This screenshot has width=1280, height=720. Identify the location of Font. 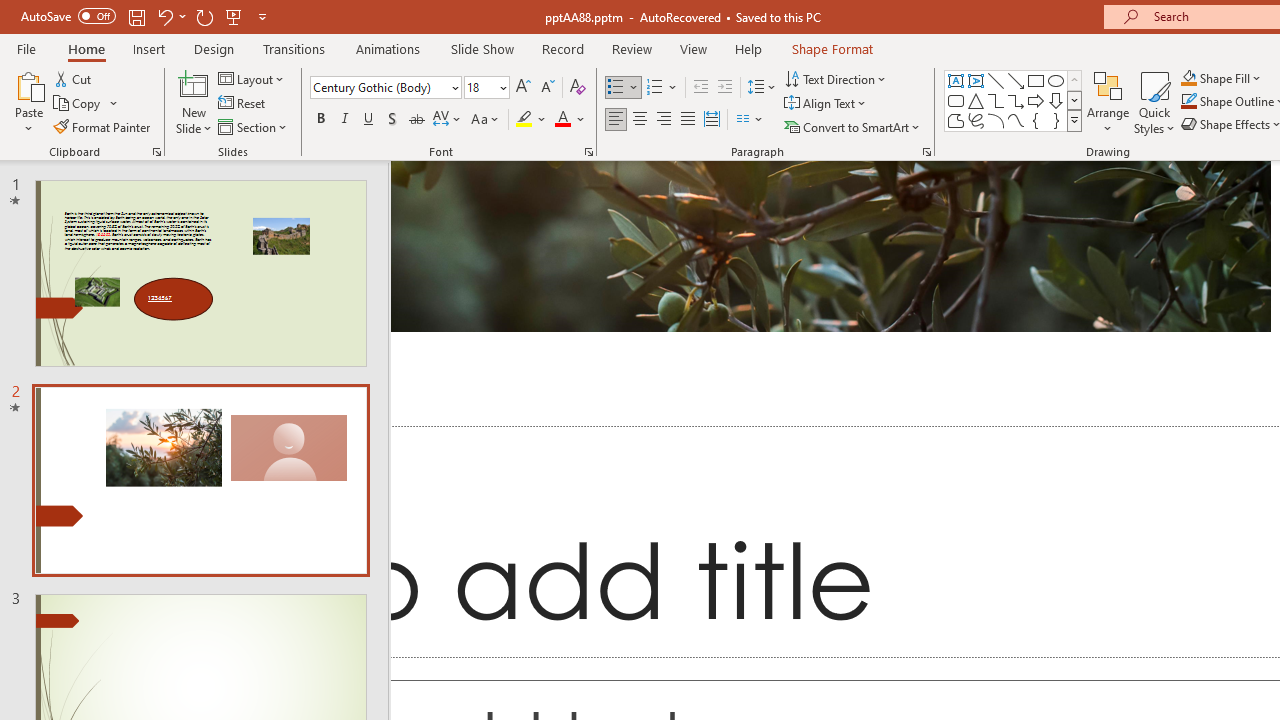
(380, 87).